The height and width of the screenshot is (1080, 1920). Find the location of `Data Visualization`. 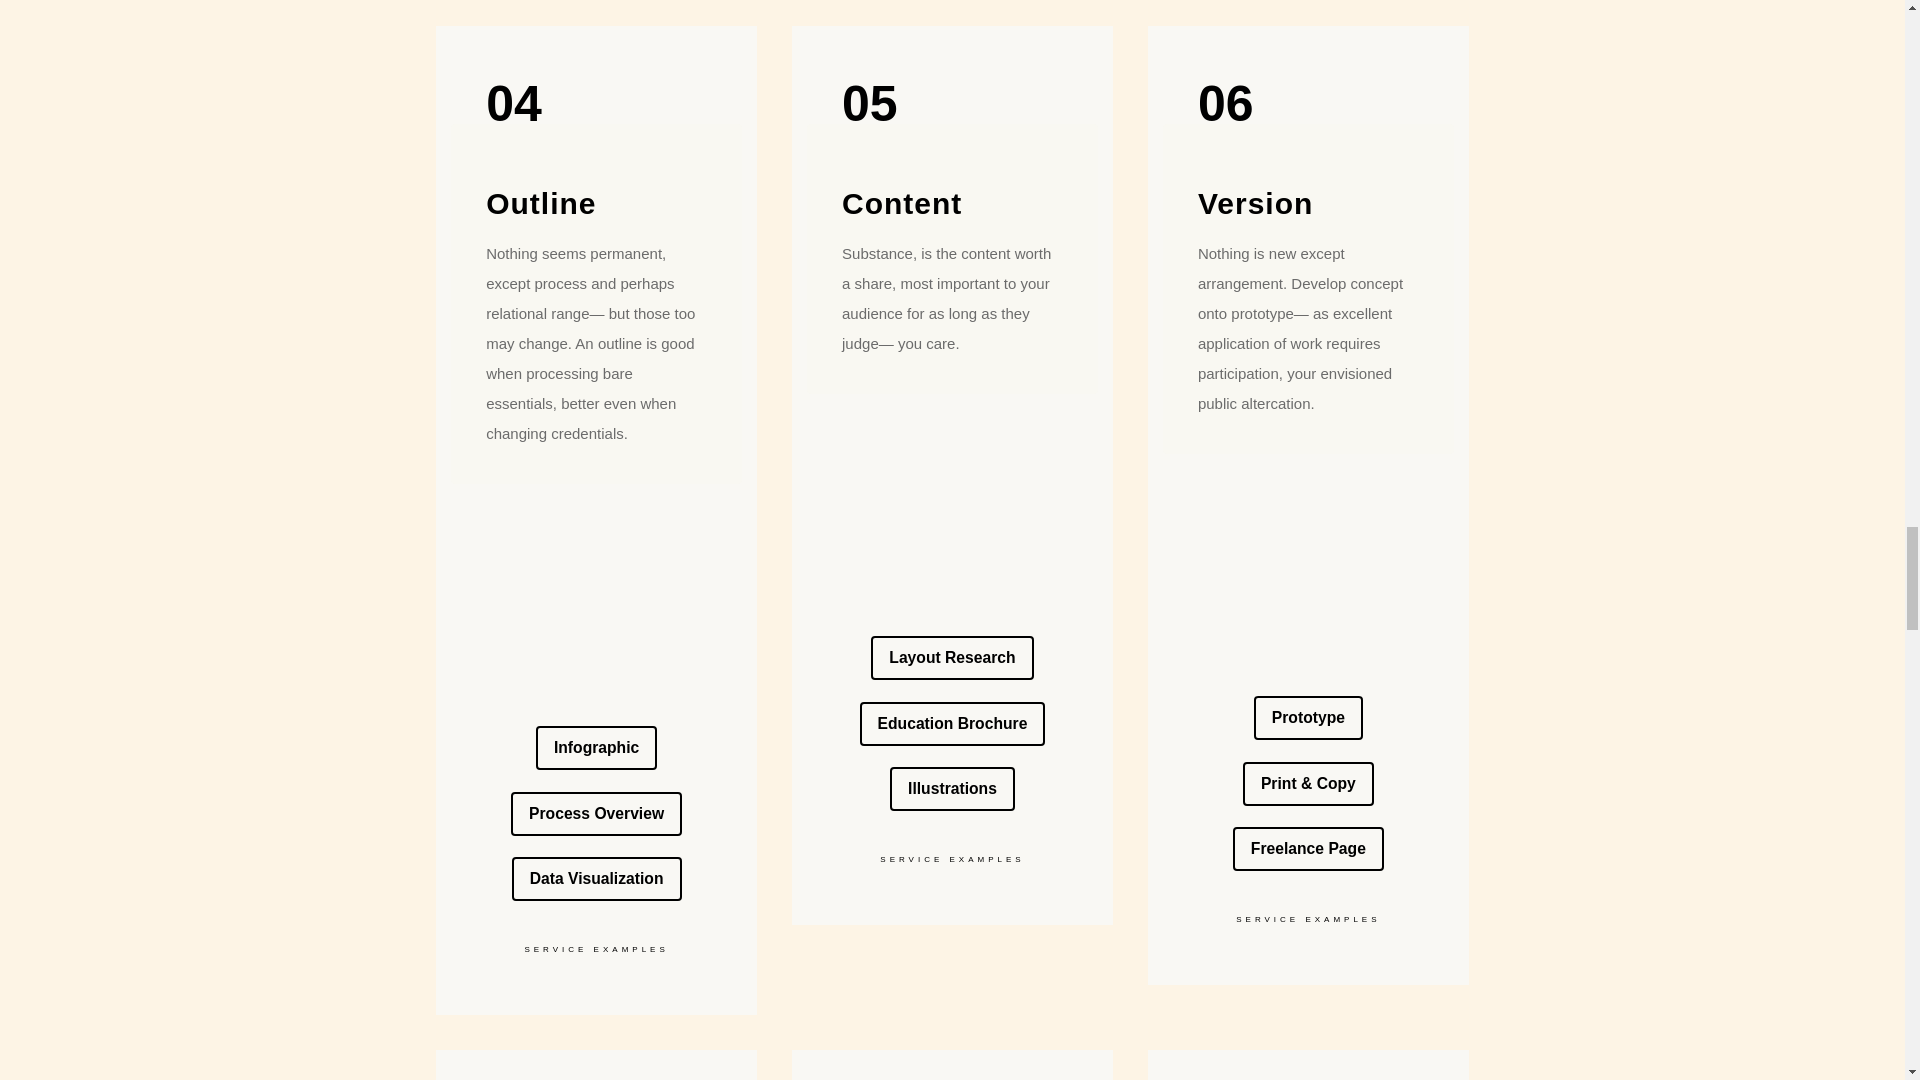

Data Visualization is located at coordinates (596, 878).